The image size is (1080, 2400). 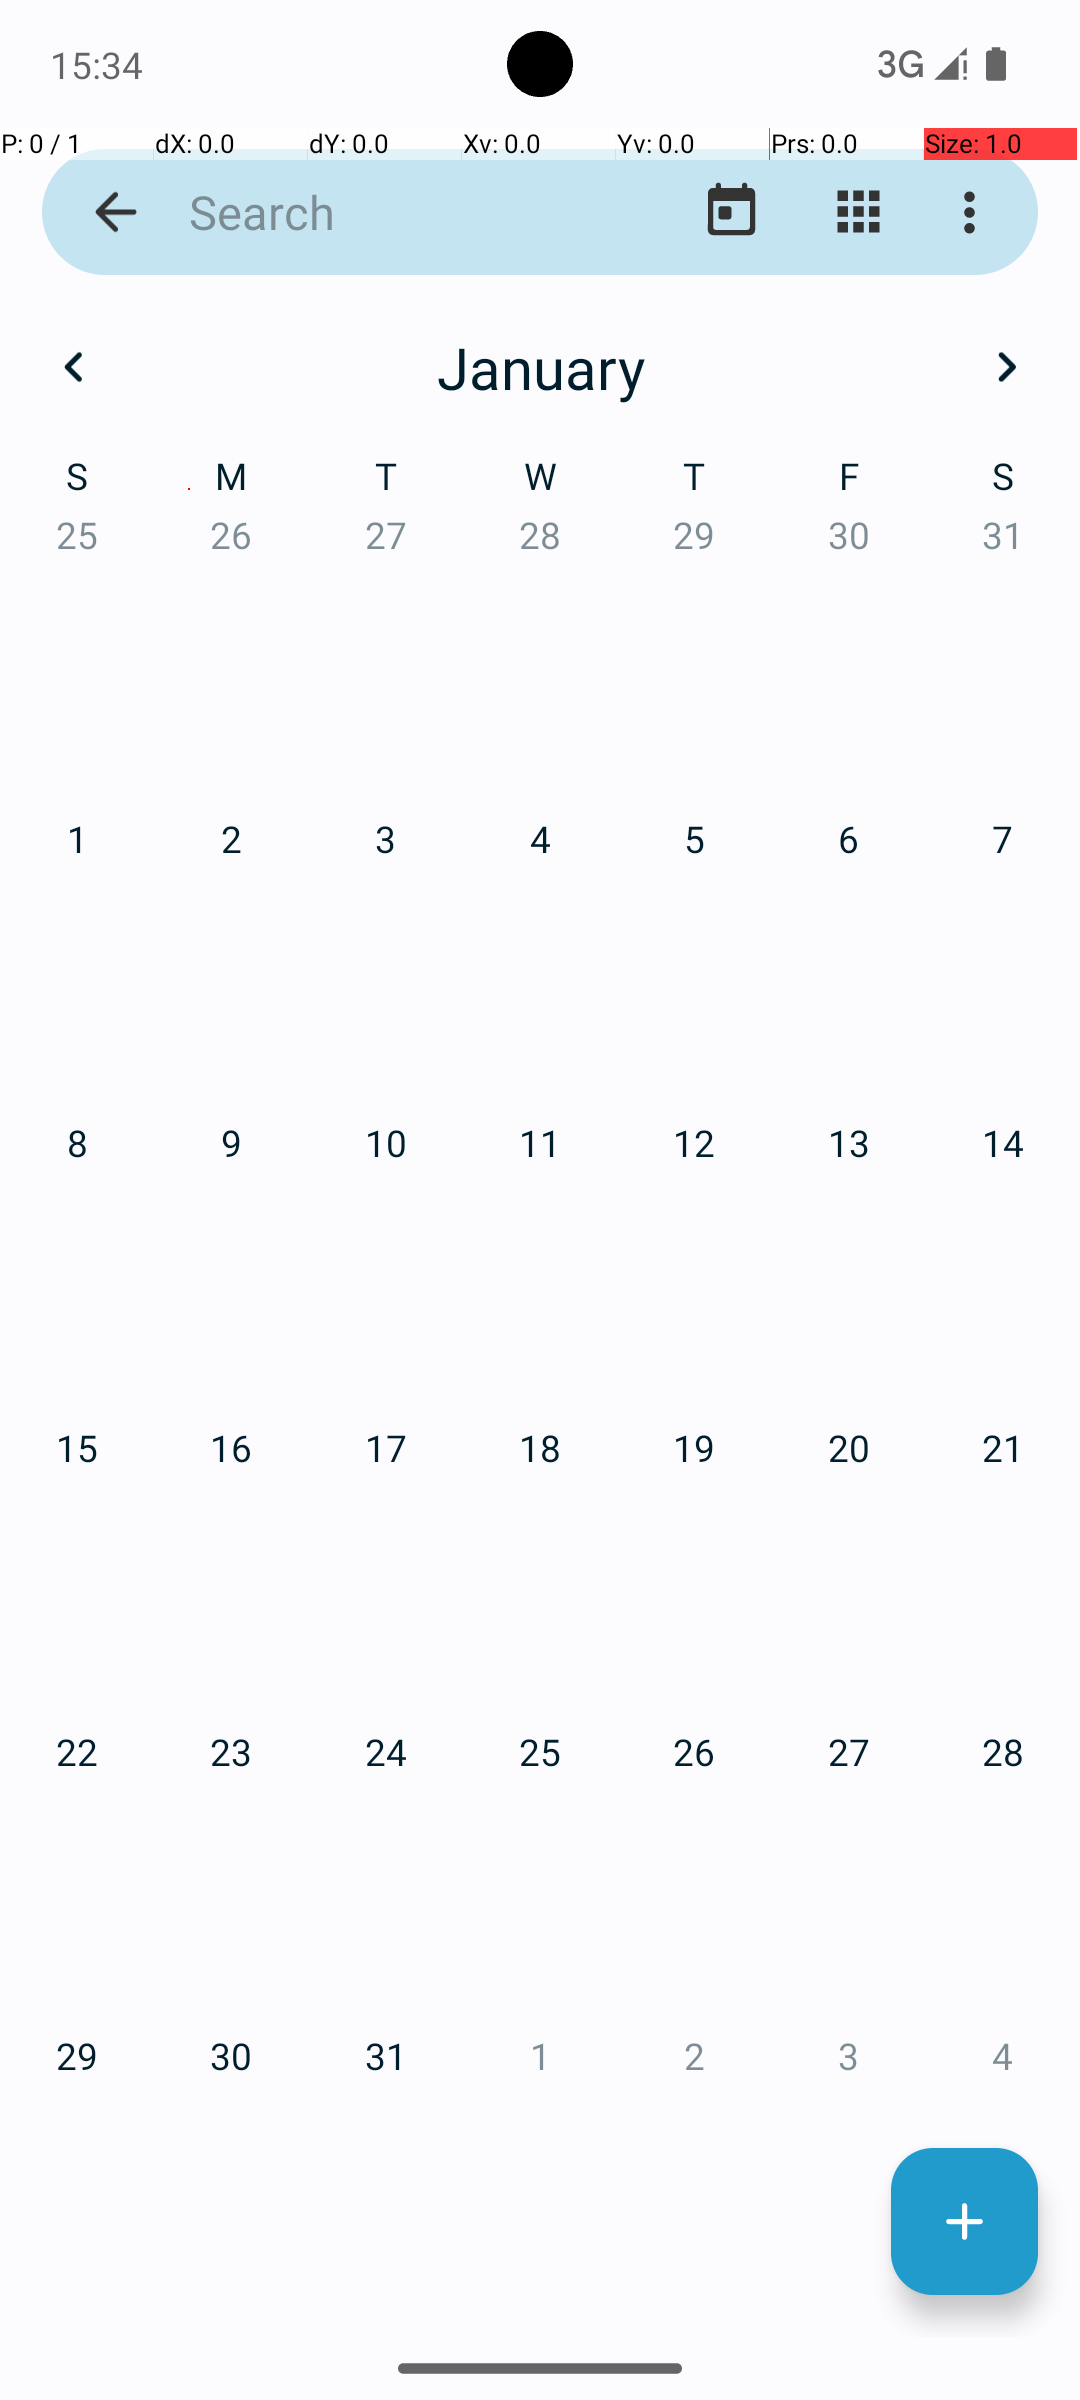 I want to click on FEBRUARY, so click(x=540, y=490).